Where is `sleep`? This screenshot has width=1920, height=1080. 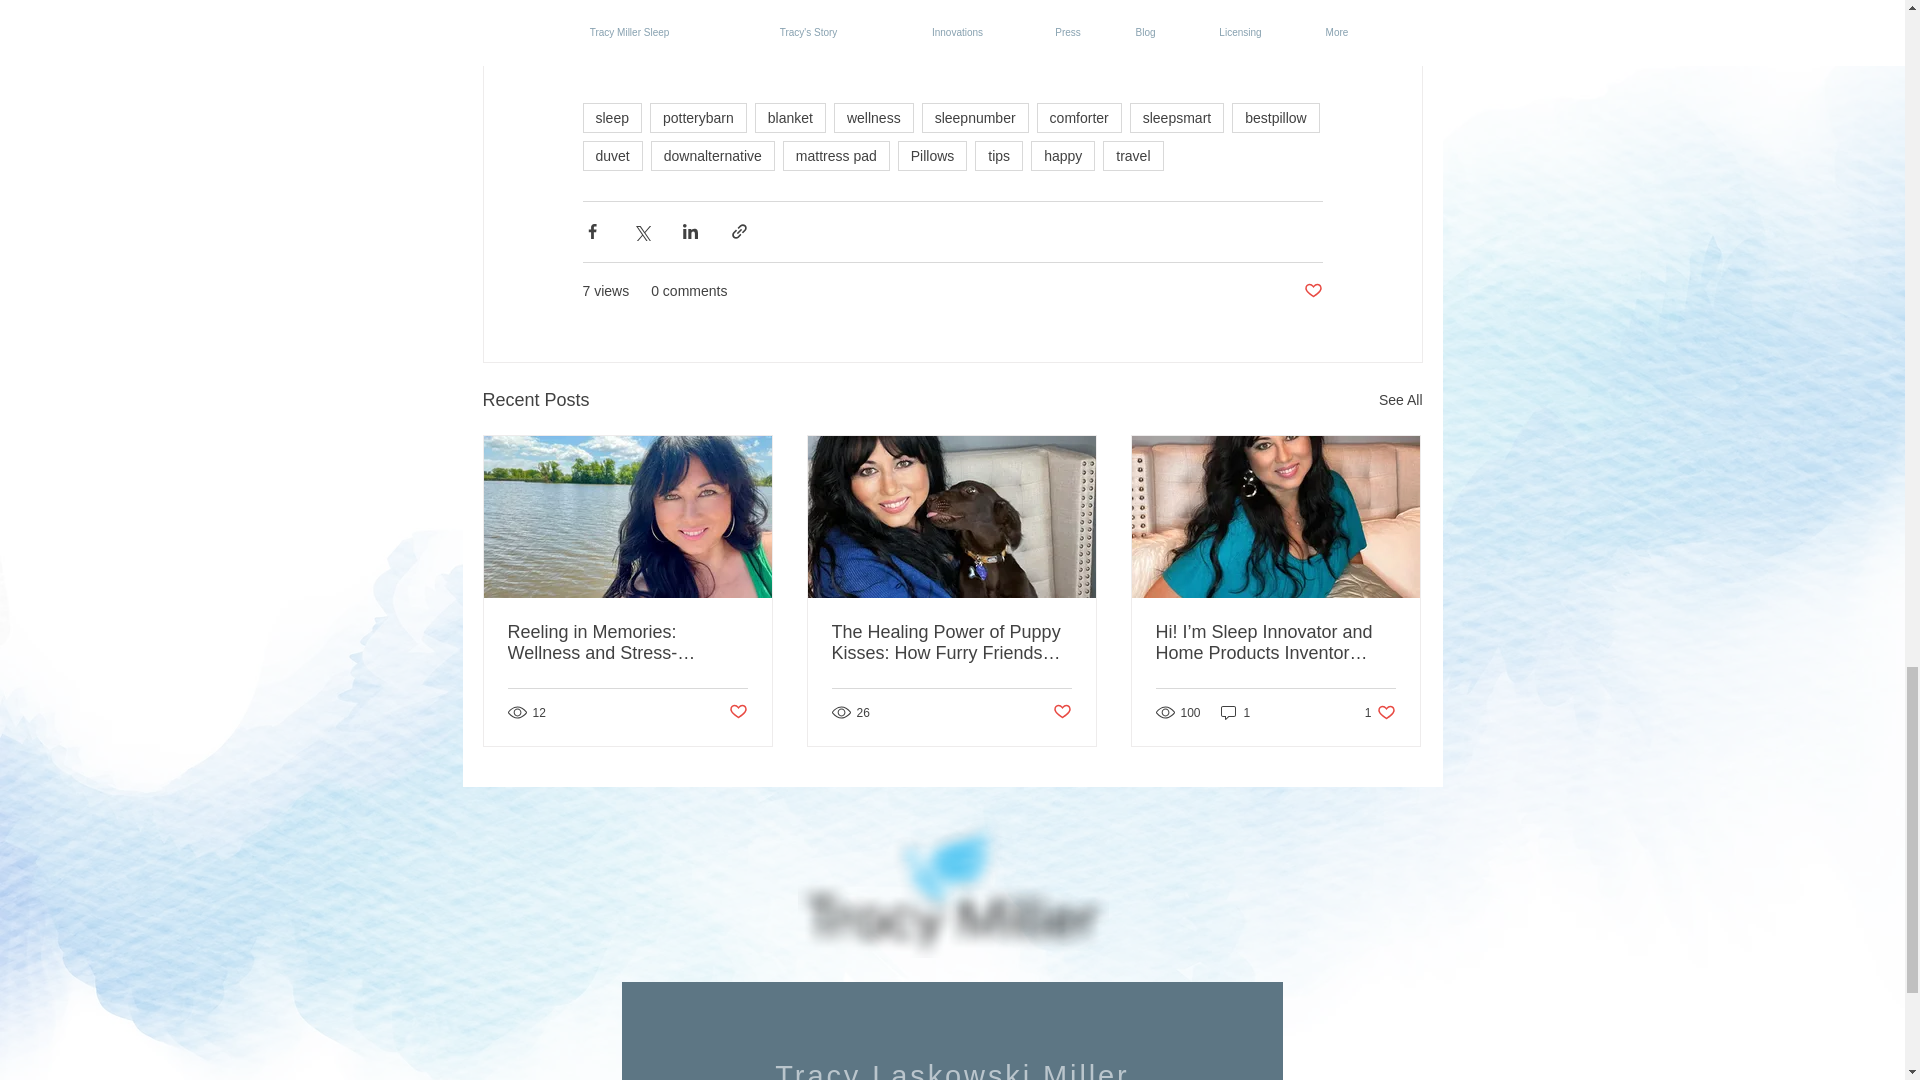 sleep is located at coordinates (611, 117).